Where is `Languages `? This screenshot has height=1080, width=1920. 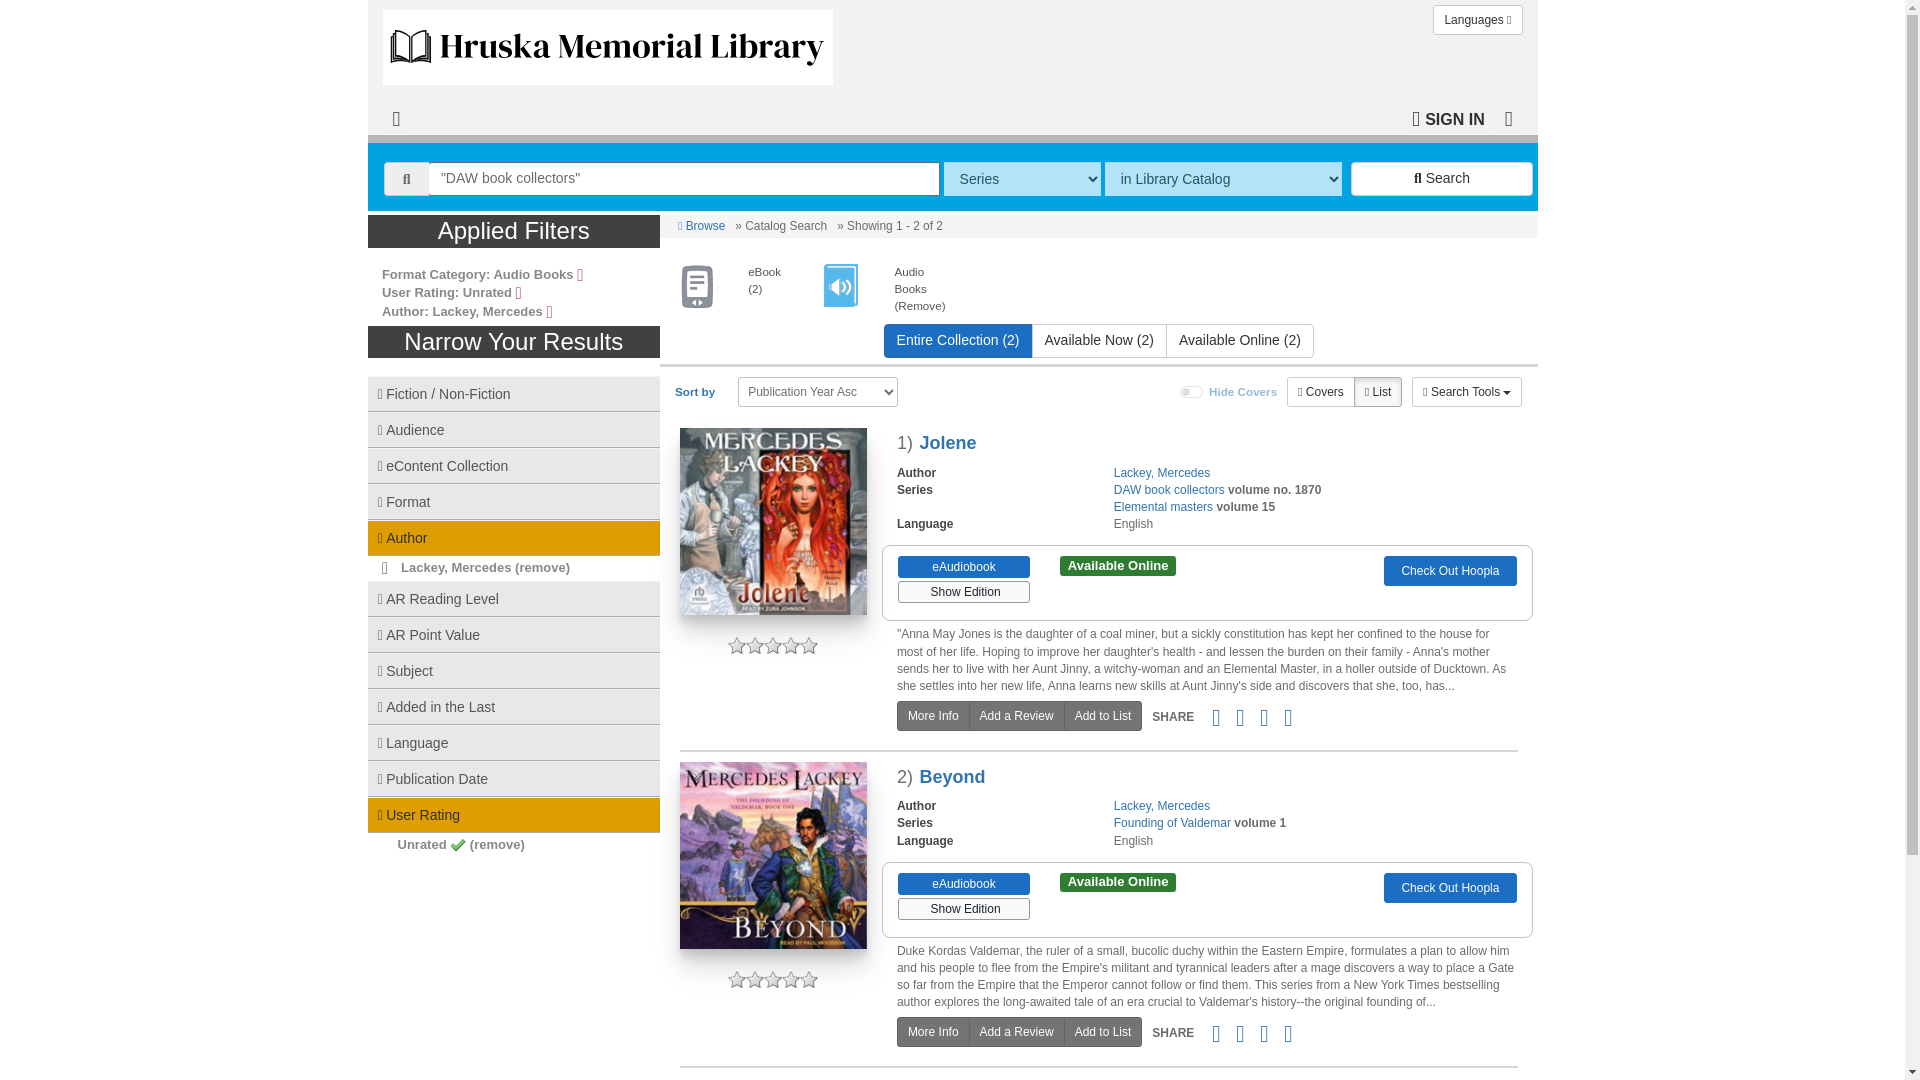
Languages  is located at coordinates (1477, 20).